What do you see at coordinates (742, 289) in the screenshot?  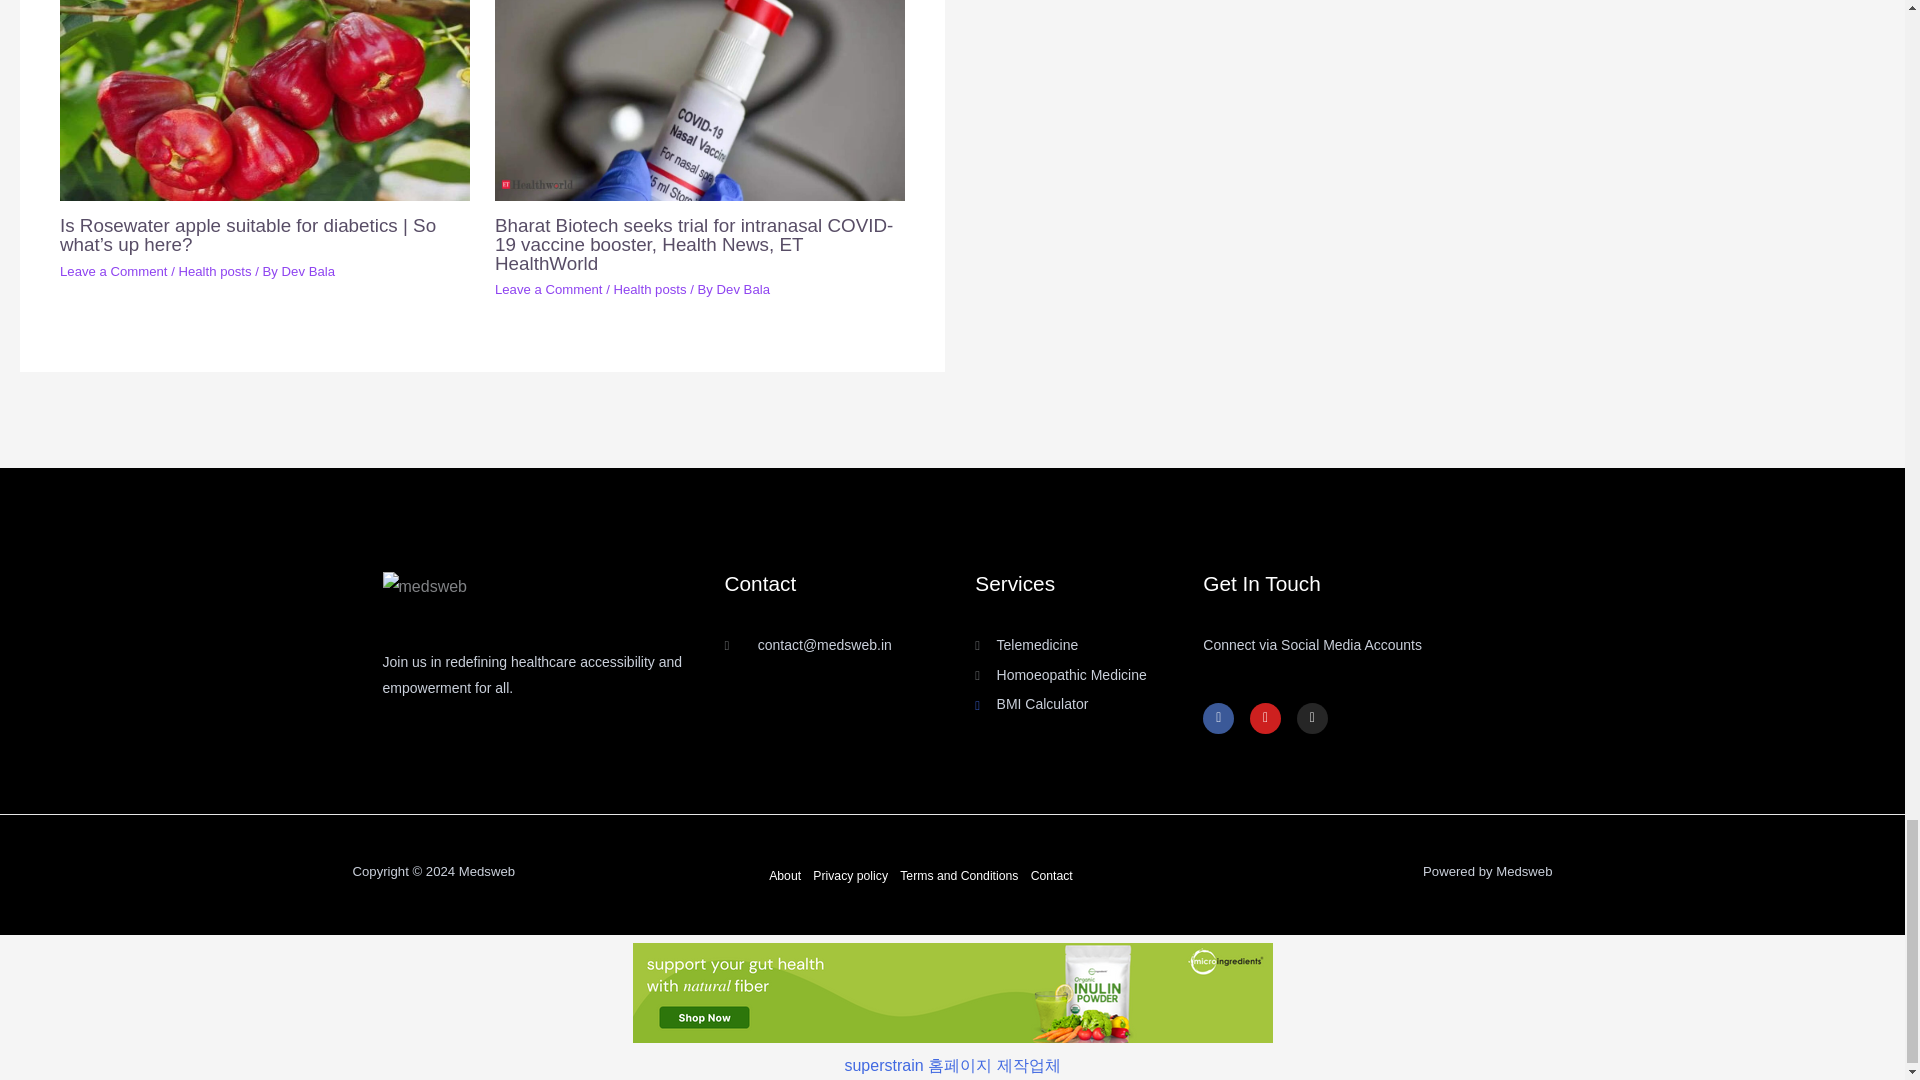 I see `Dev Bala` at bounding box center [742, 289].